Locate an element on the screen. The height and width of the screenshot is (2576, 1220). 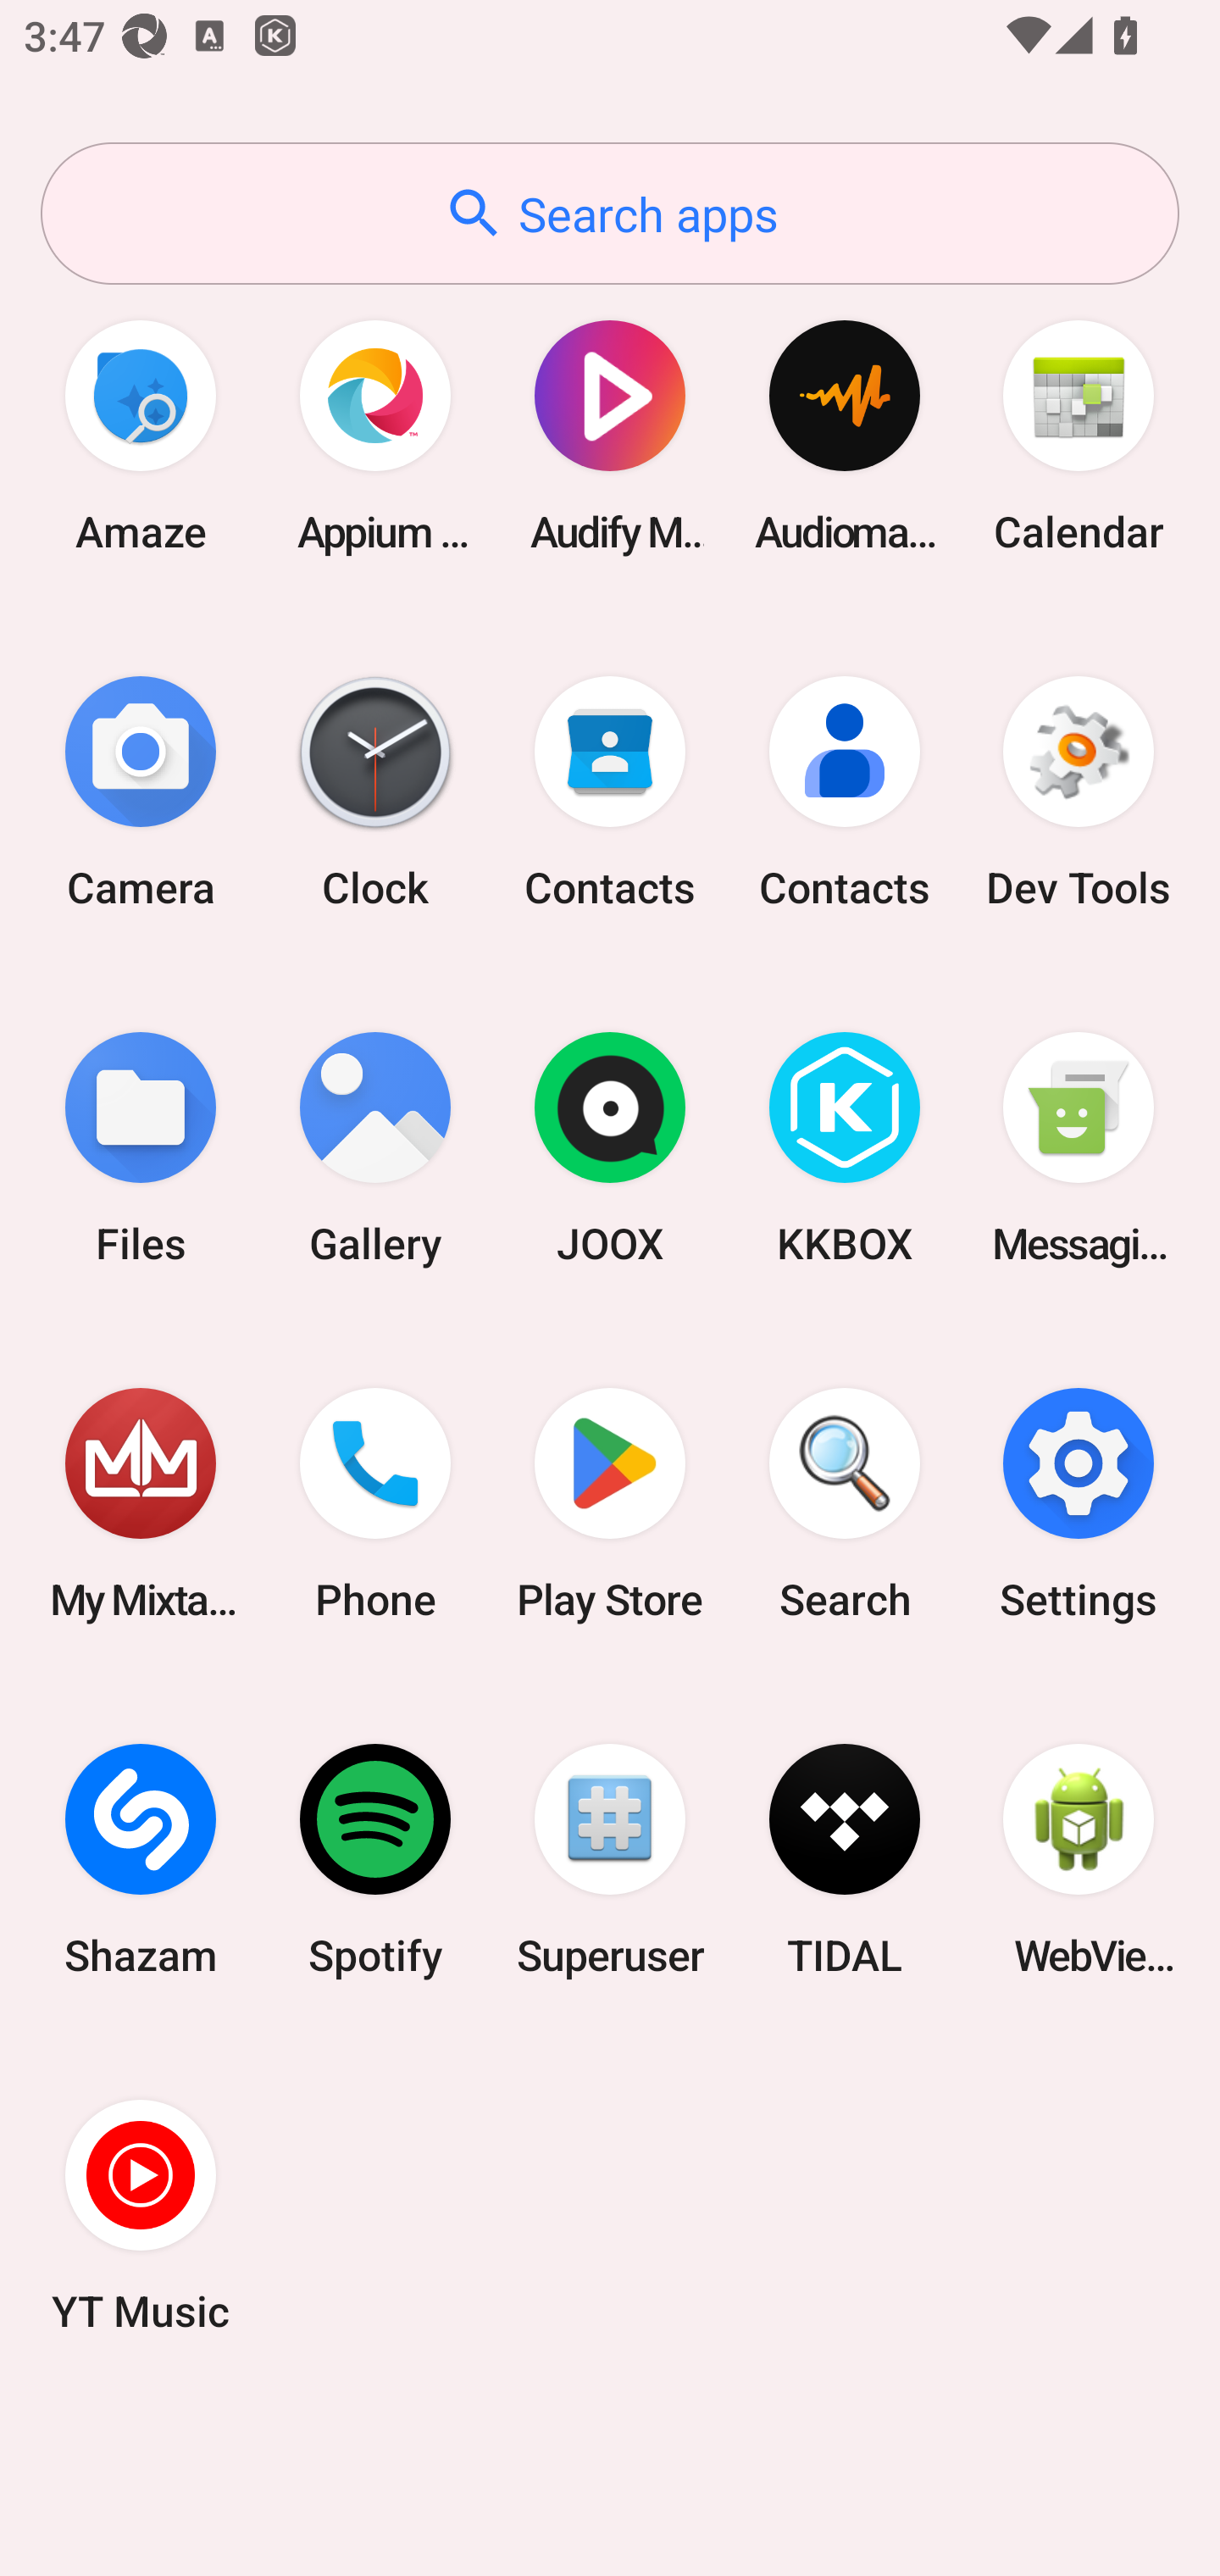
Camera is located at coordinates (141, 791).